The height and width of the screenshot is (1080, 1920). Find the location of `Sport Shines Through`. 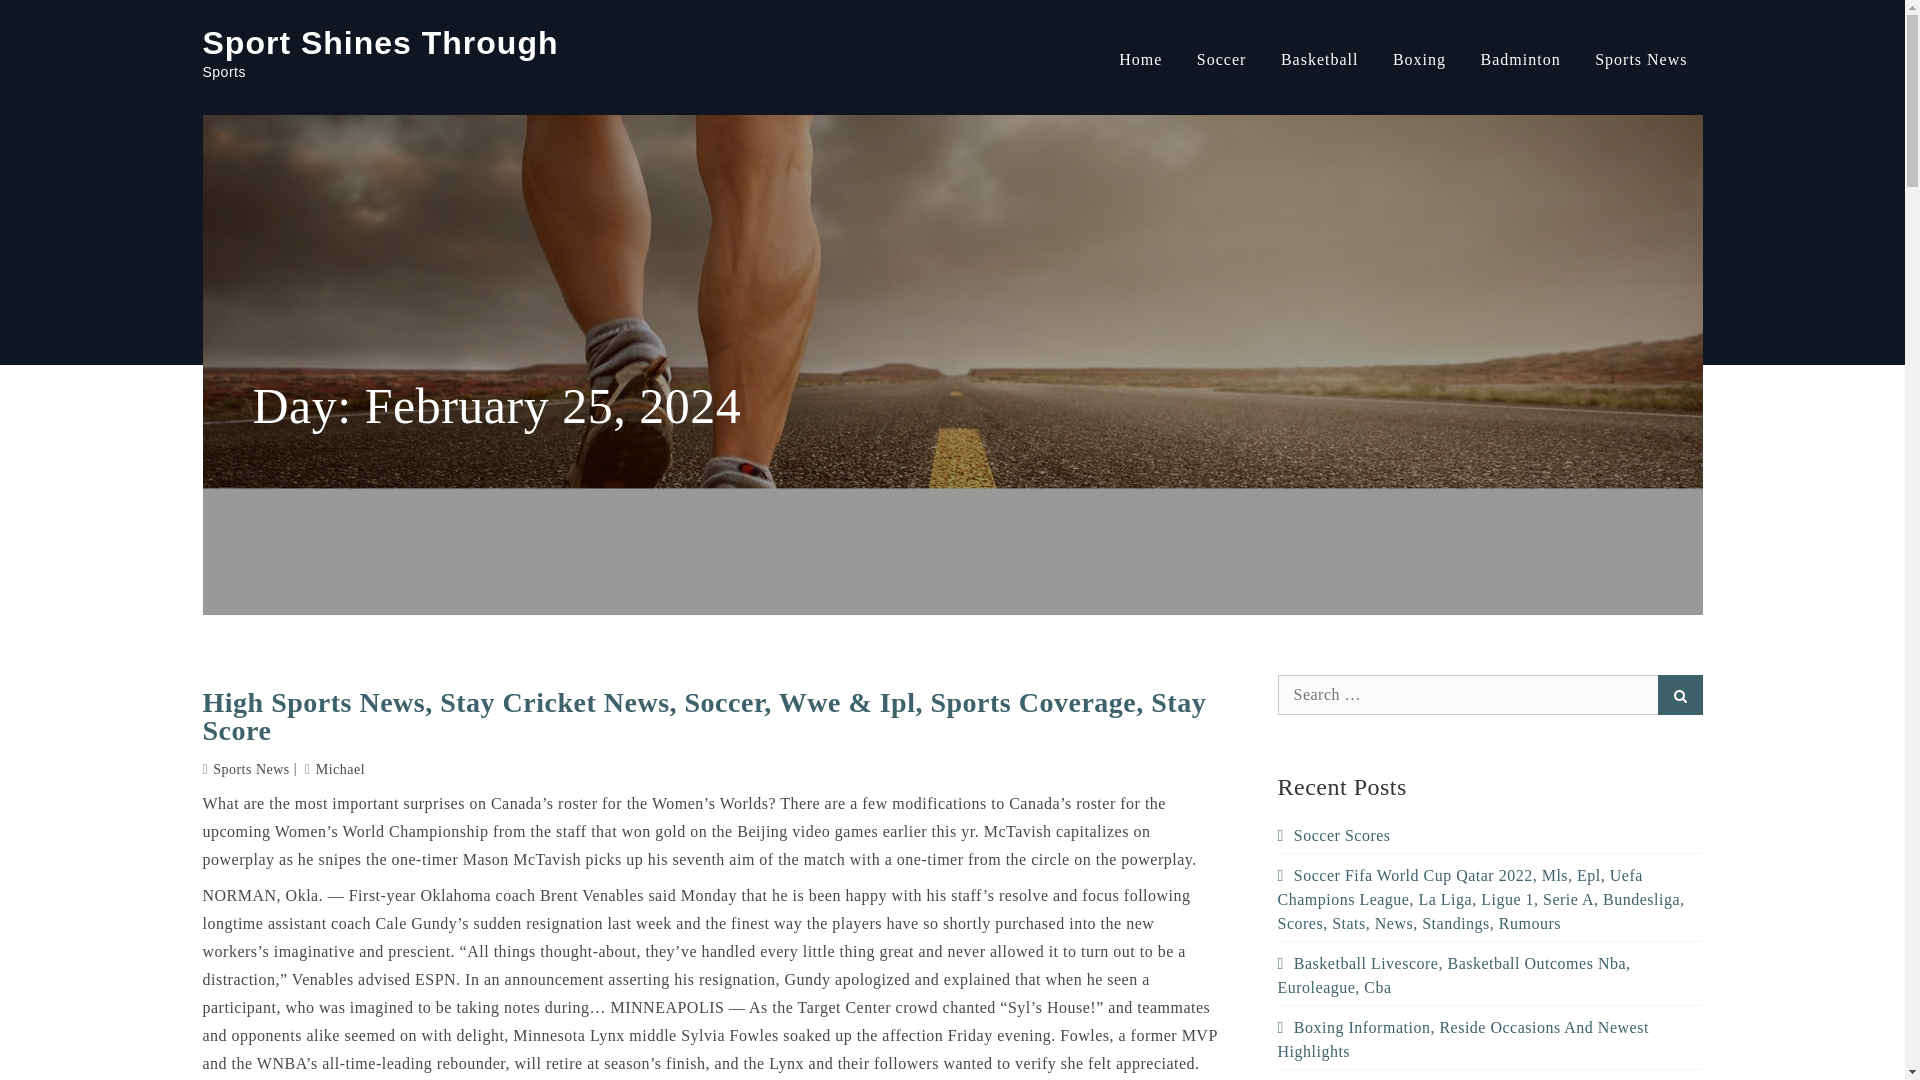

Sport Shines Through is located at coordinates (380, 42).